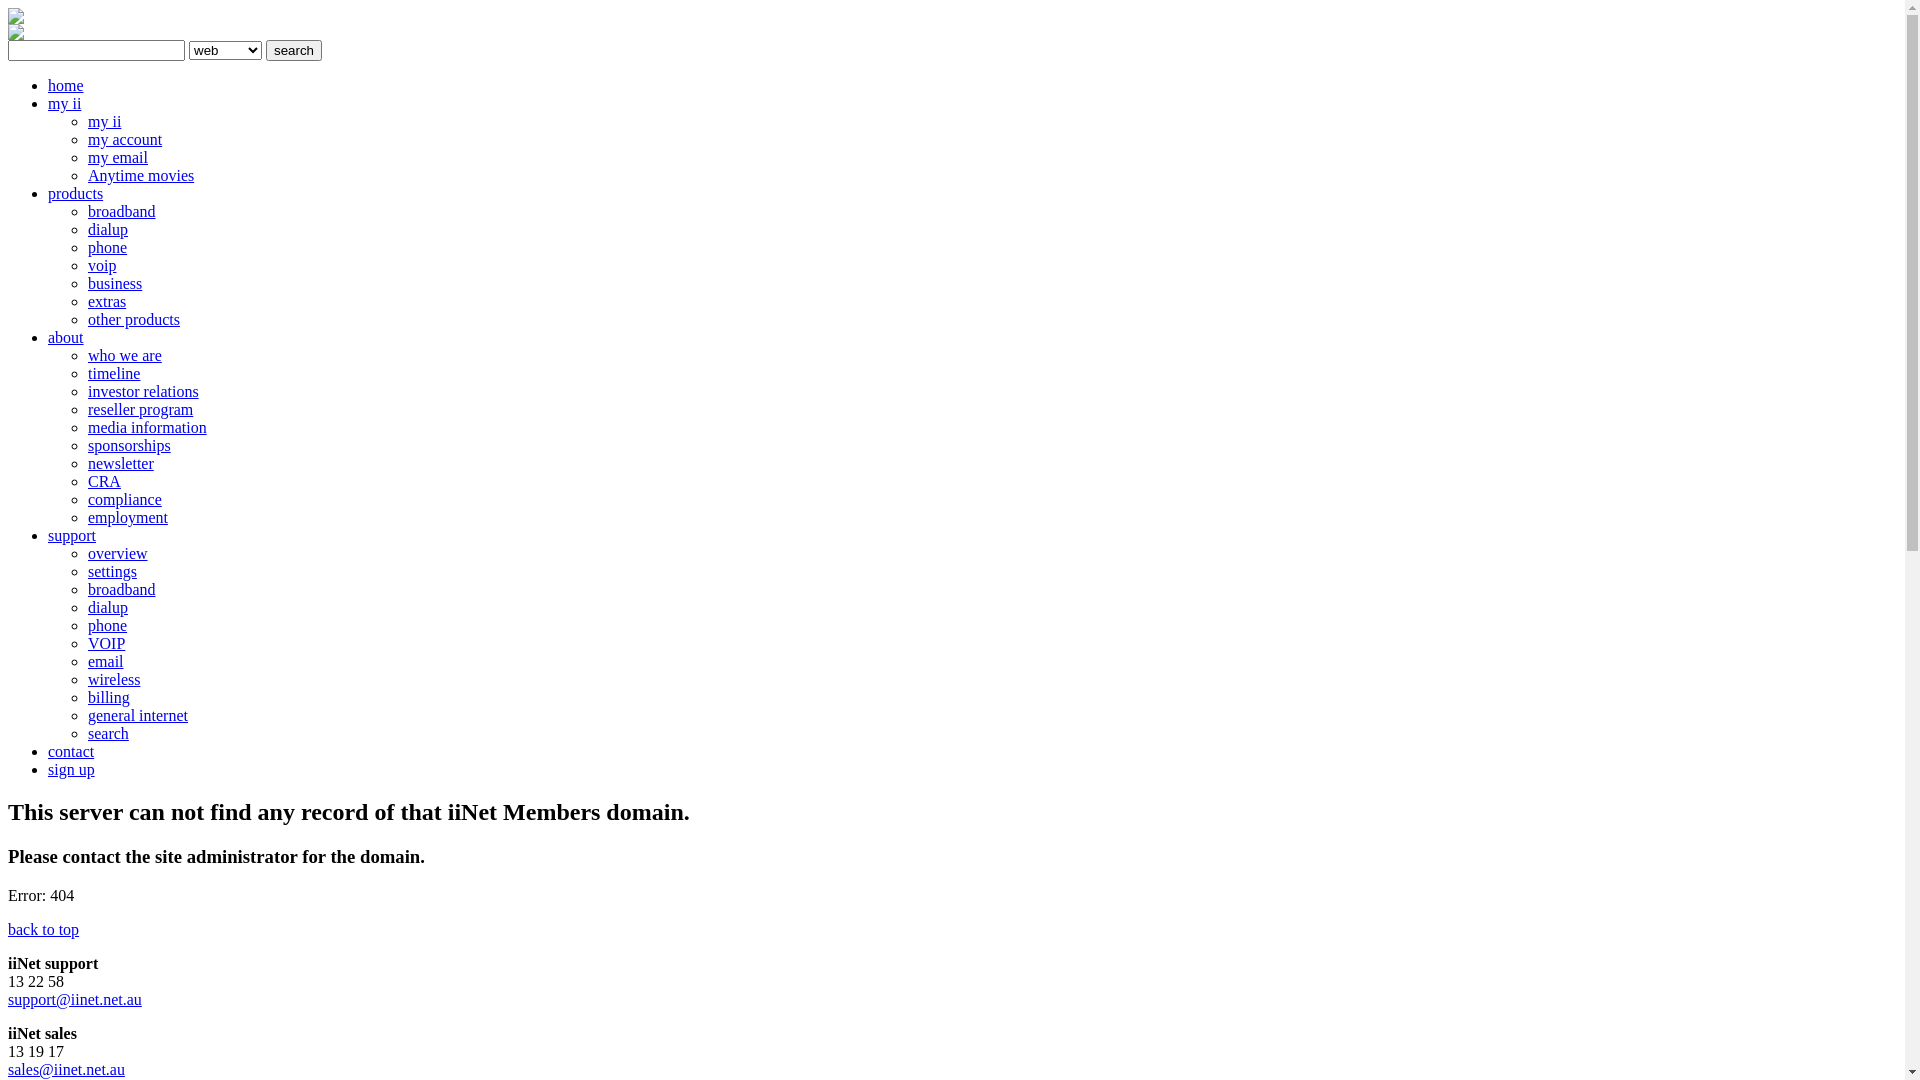 The height and width of the screenshot is (1080, 1920). Describe the element at coordinates (121, 464) in the screenshot. I see `newsletter` at that location.